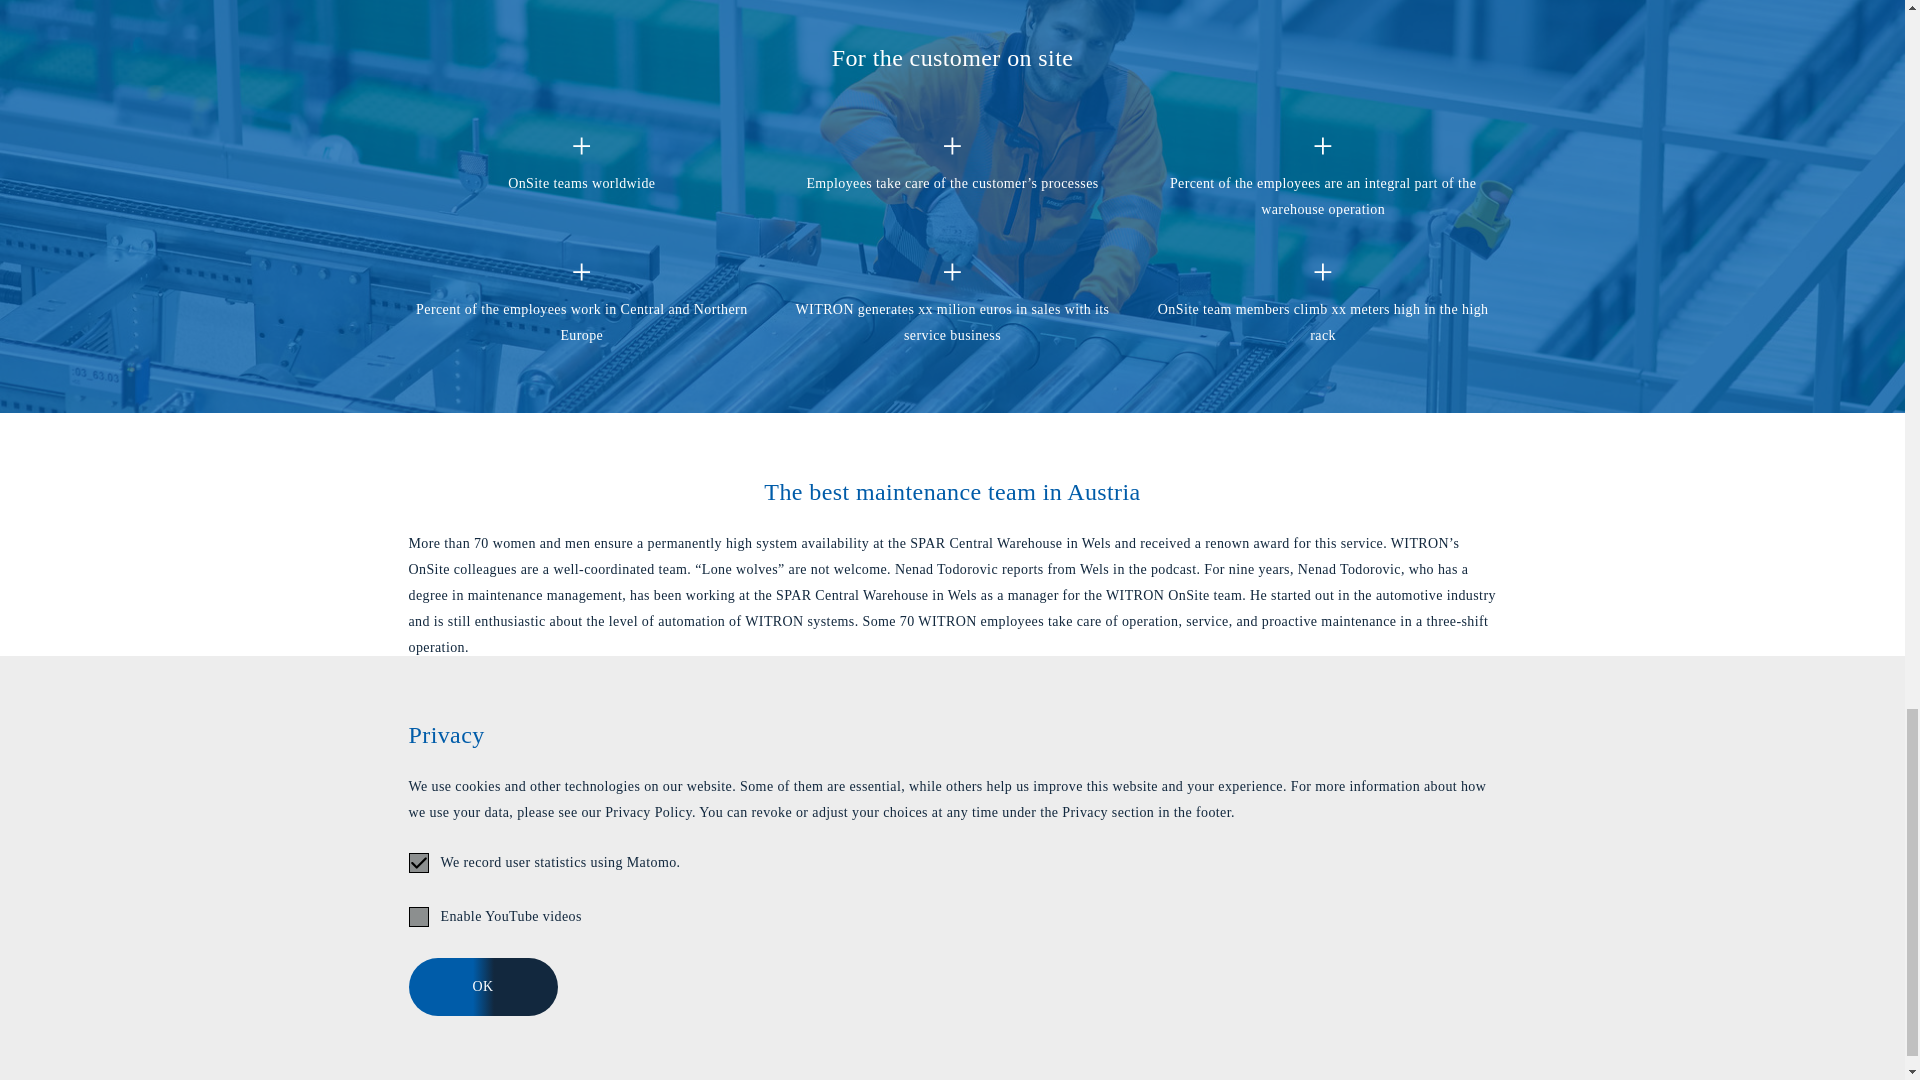 This screenshot has width=1920, height=1080. What do you see at coordinates (951, 838) in the screenshot?
I see `Podcast` at bounding box center [951, 838].